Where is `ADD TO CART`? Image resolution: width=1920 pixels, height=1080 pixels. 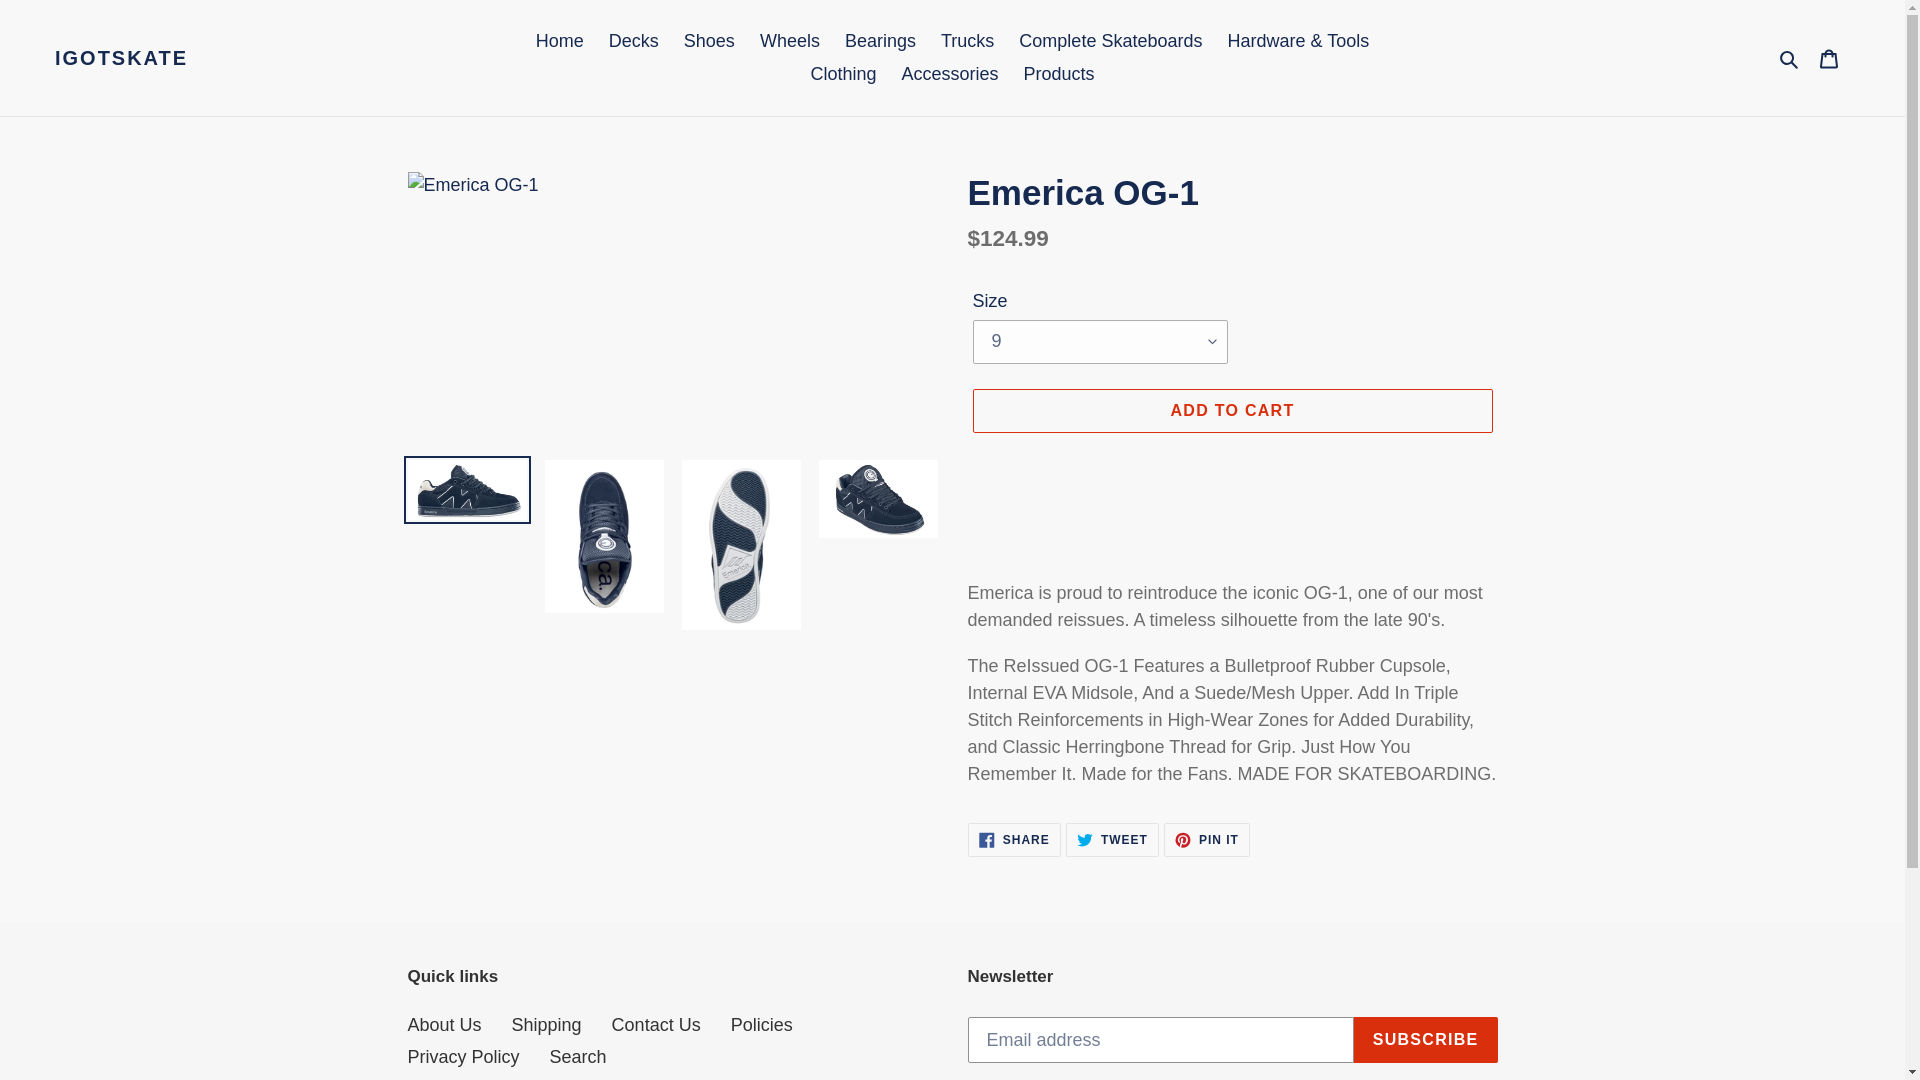 ADD TO CART is located at coordinates (1014, 840).